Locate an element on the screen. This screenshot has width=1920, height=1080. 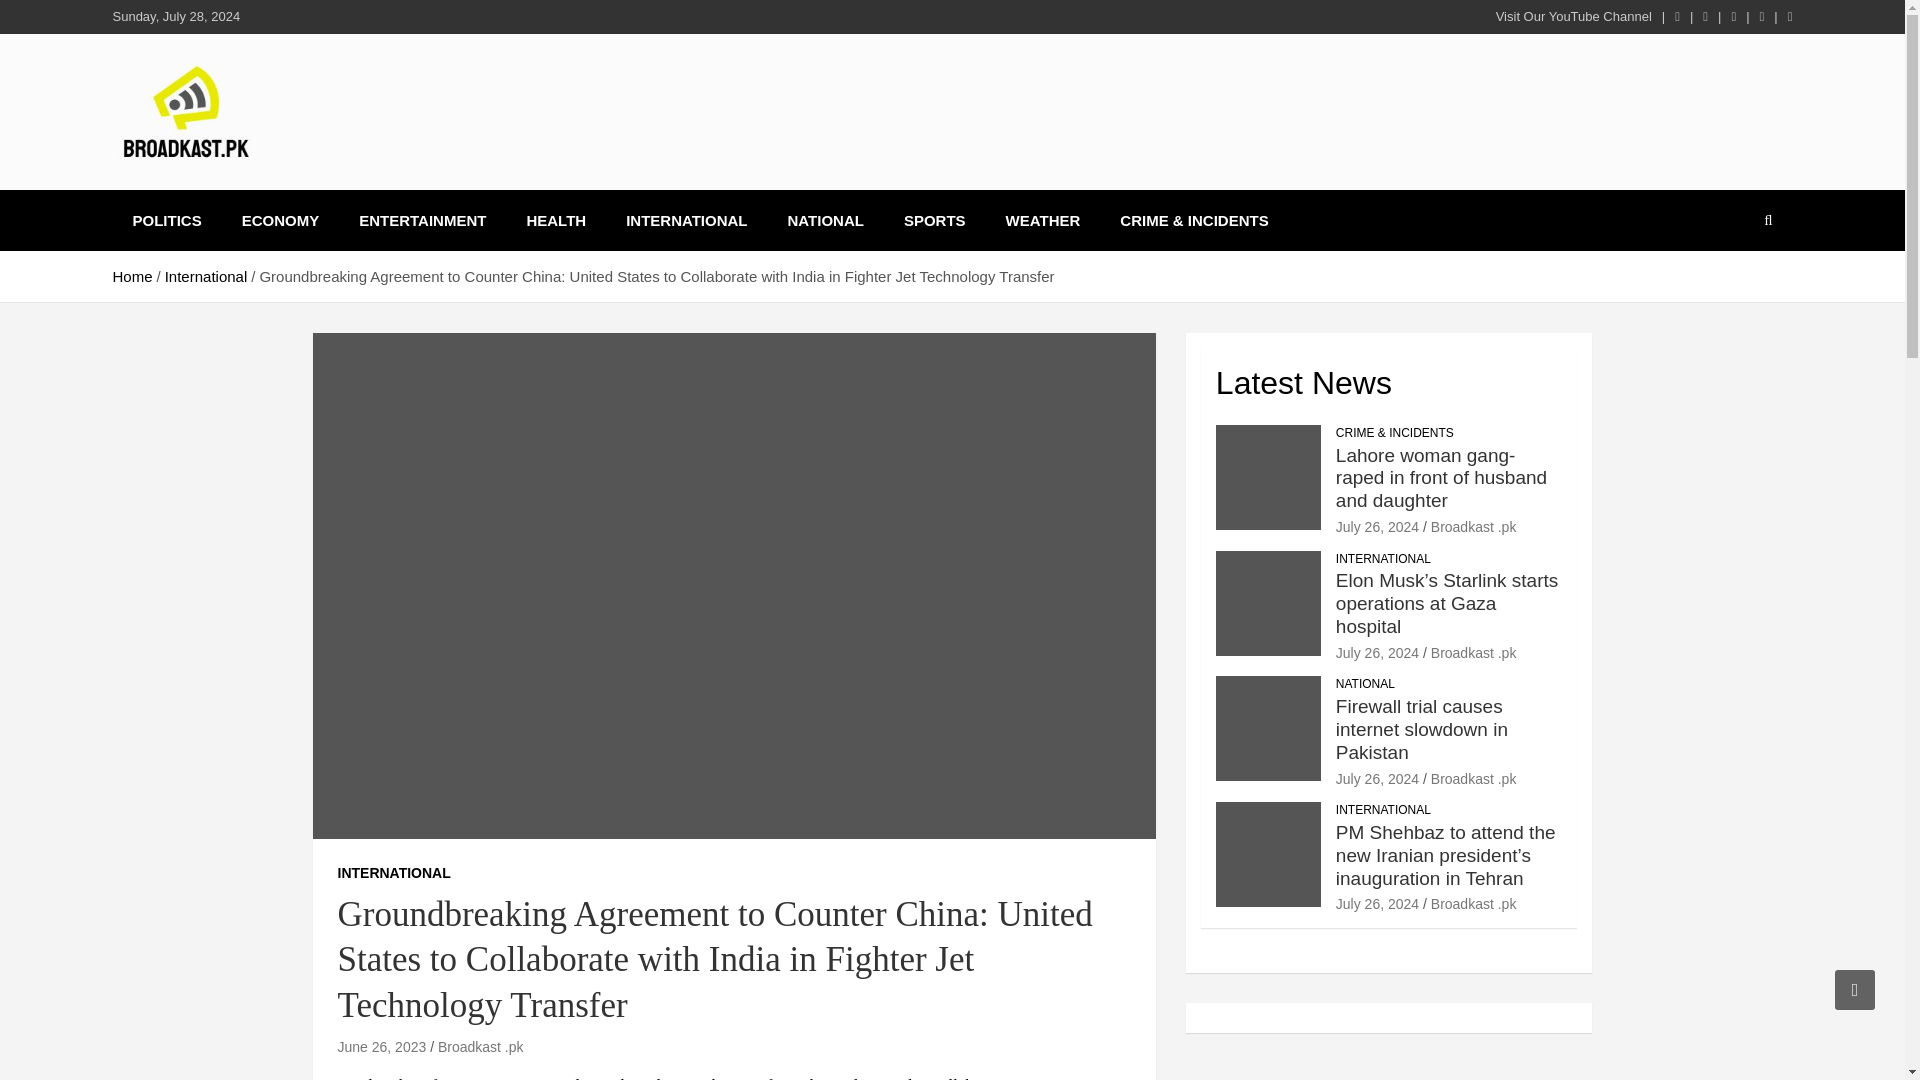
Lahore woman gang-raped in front of husband and daughter is located at coordinates (1442, 478).